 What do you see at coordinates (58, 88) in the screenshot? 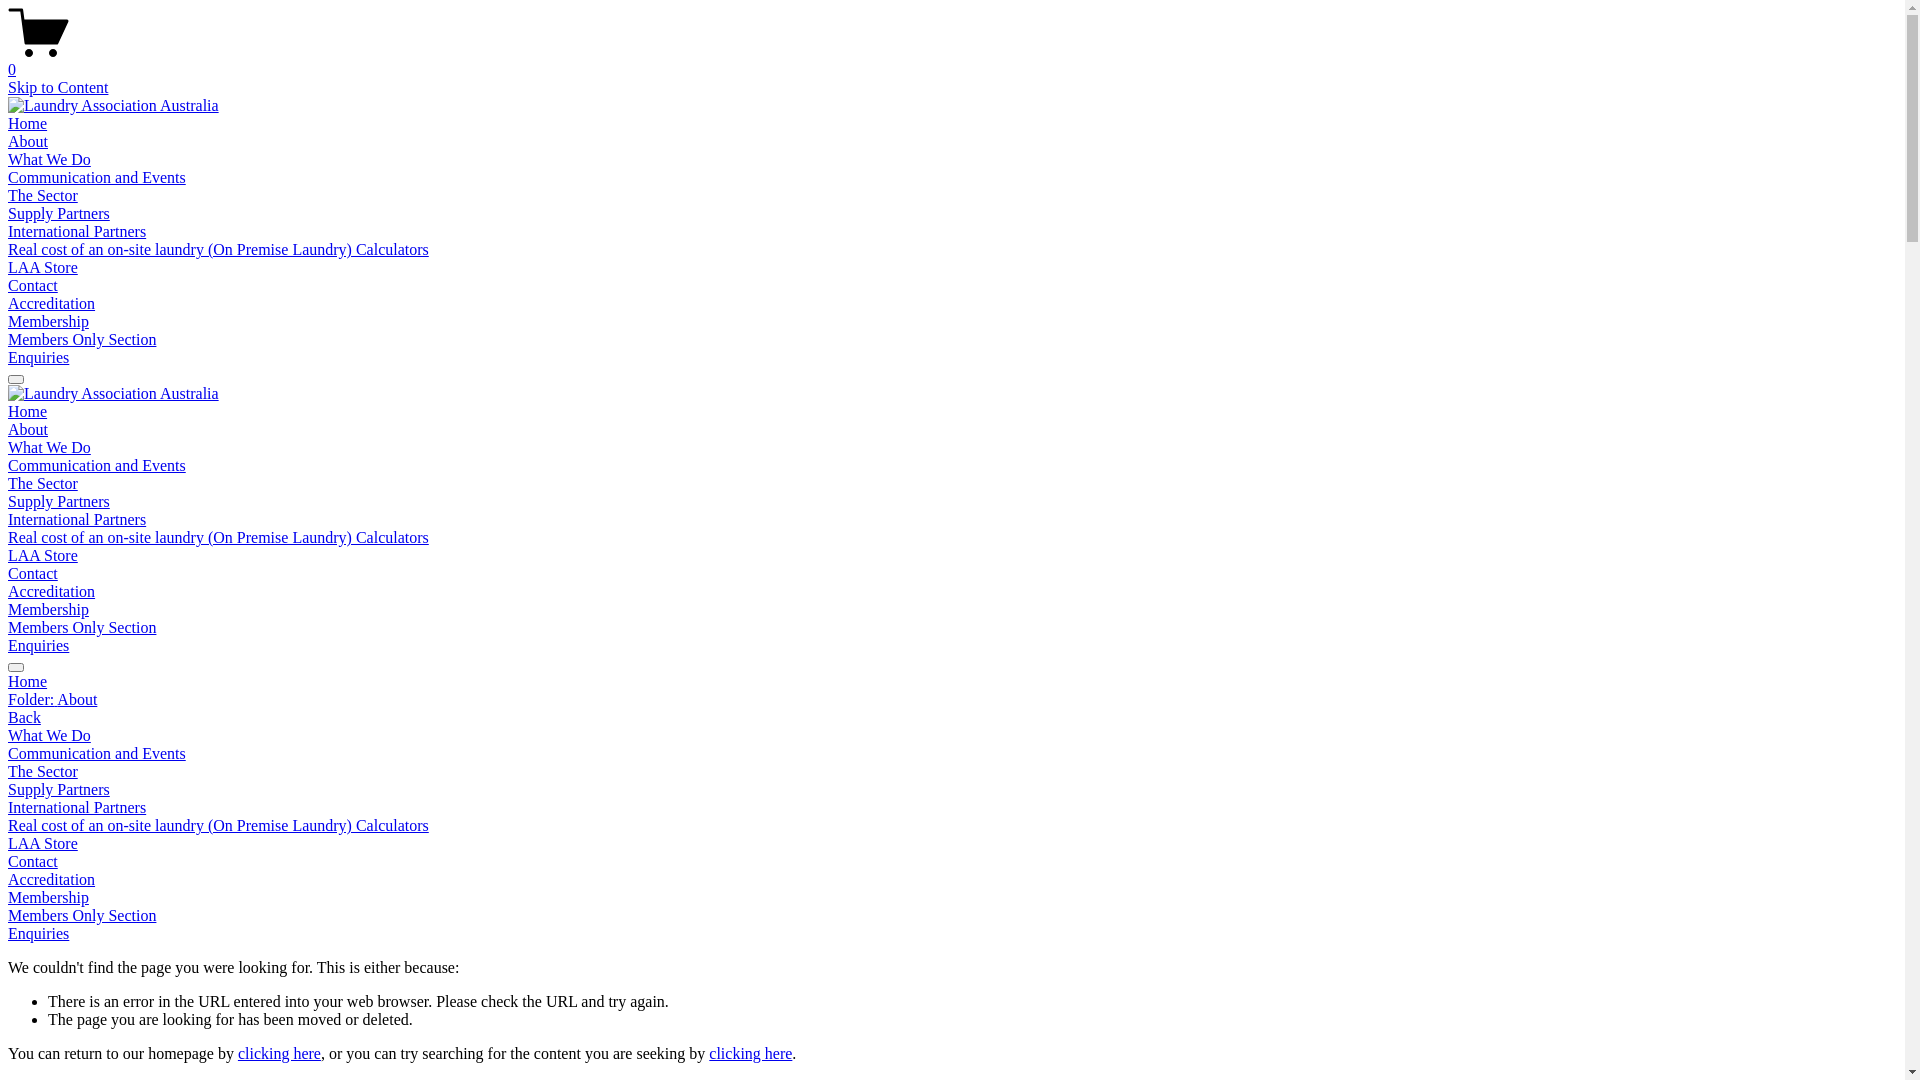
I see `Skip to Content` at bounding box center [58, 88].